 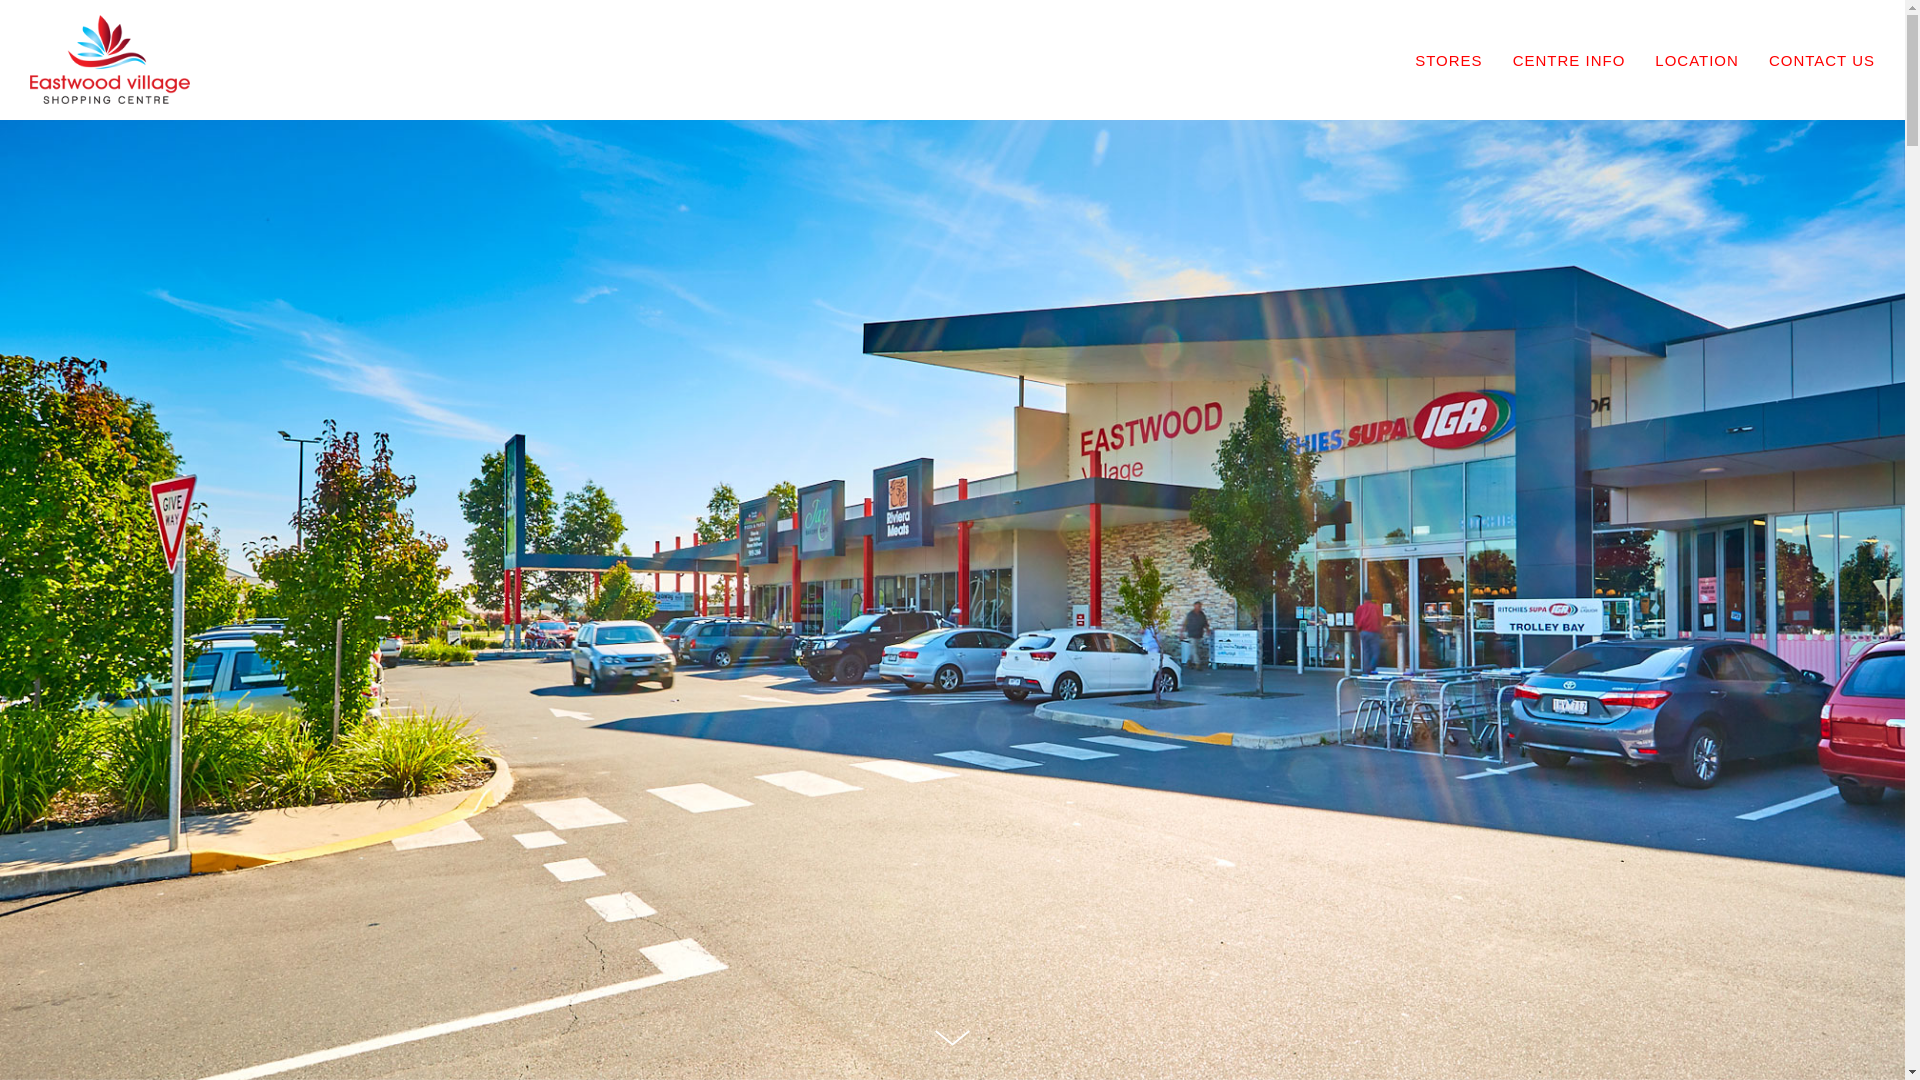 What do you see at coordinates (1712, 60) in the screenshot?
I see `LOCATION` at bounding box center [1712, 60].